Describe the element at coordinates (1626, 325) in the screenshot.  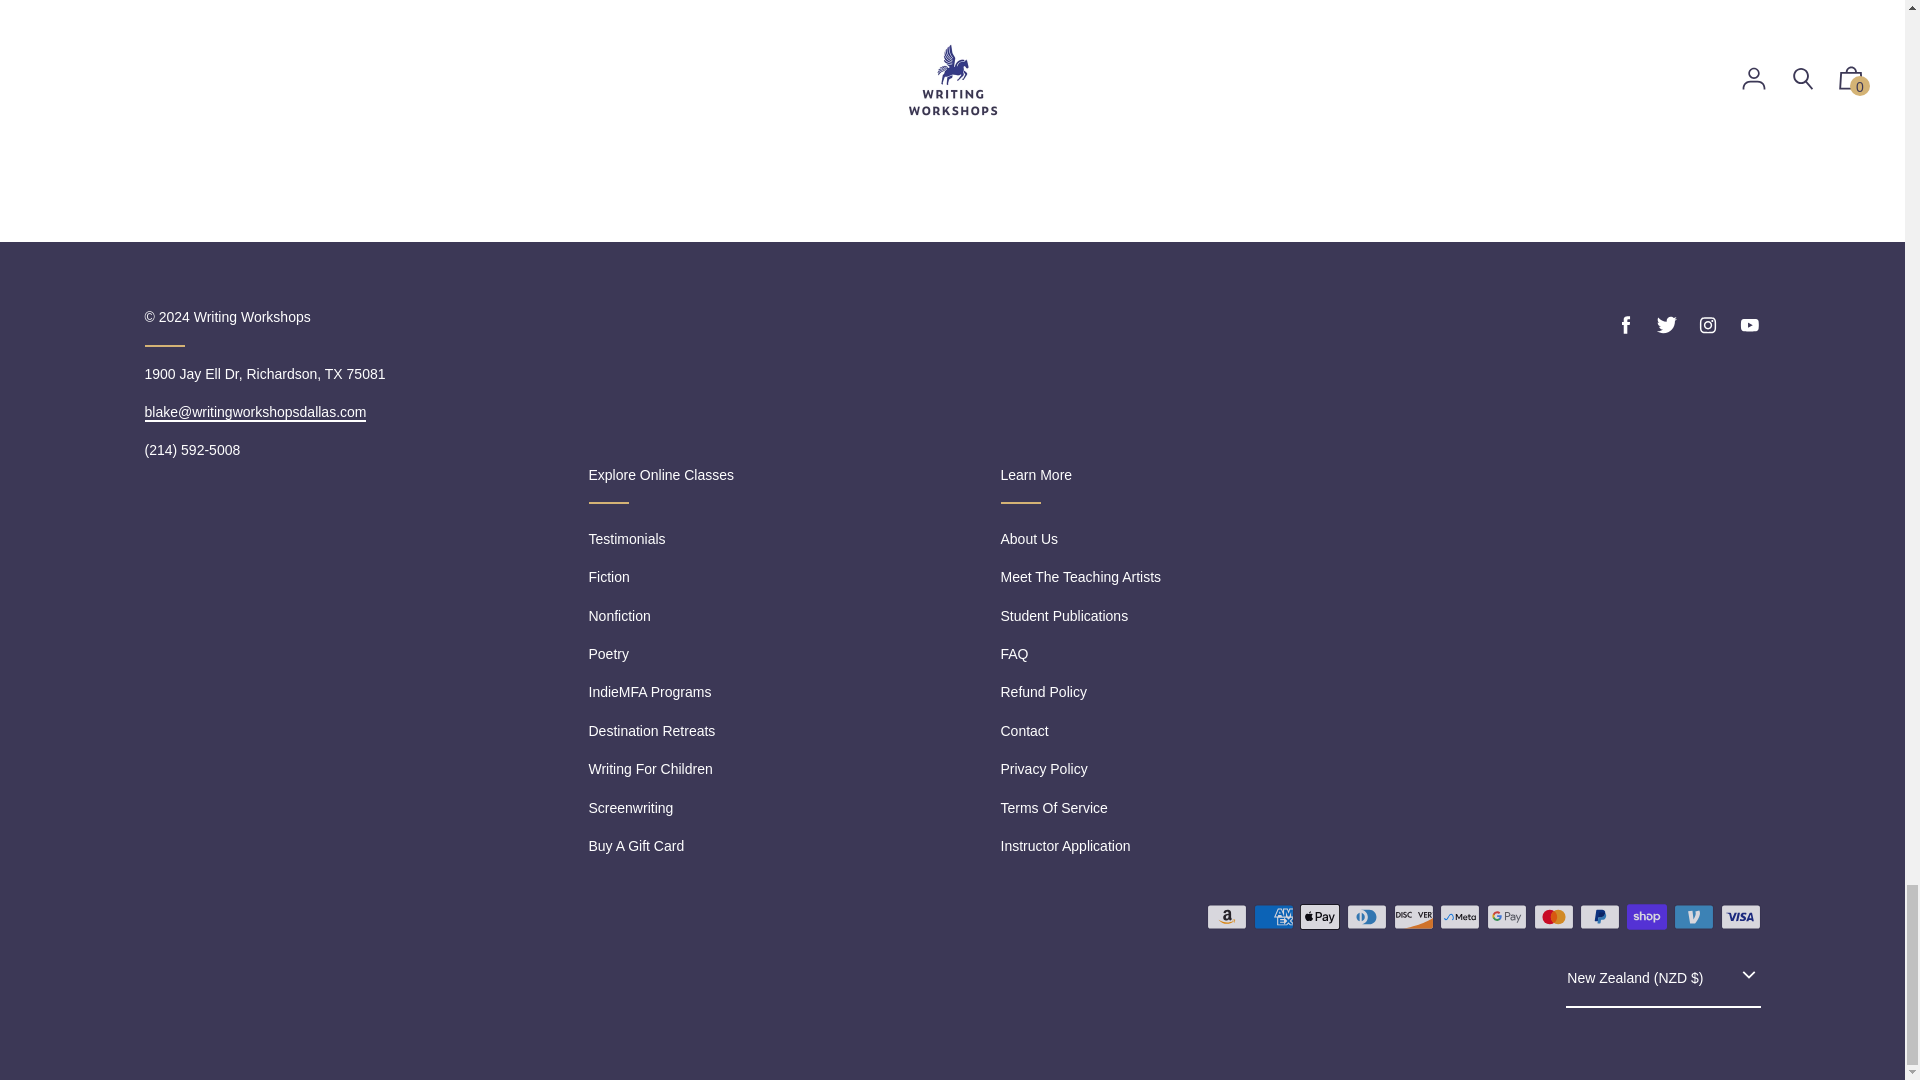
I see `Writing Workshops on Facebook` at that location.